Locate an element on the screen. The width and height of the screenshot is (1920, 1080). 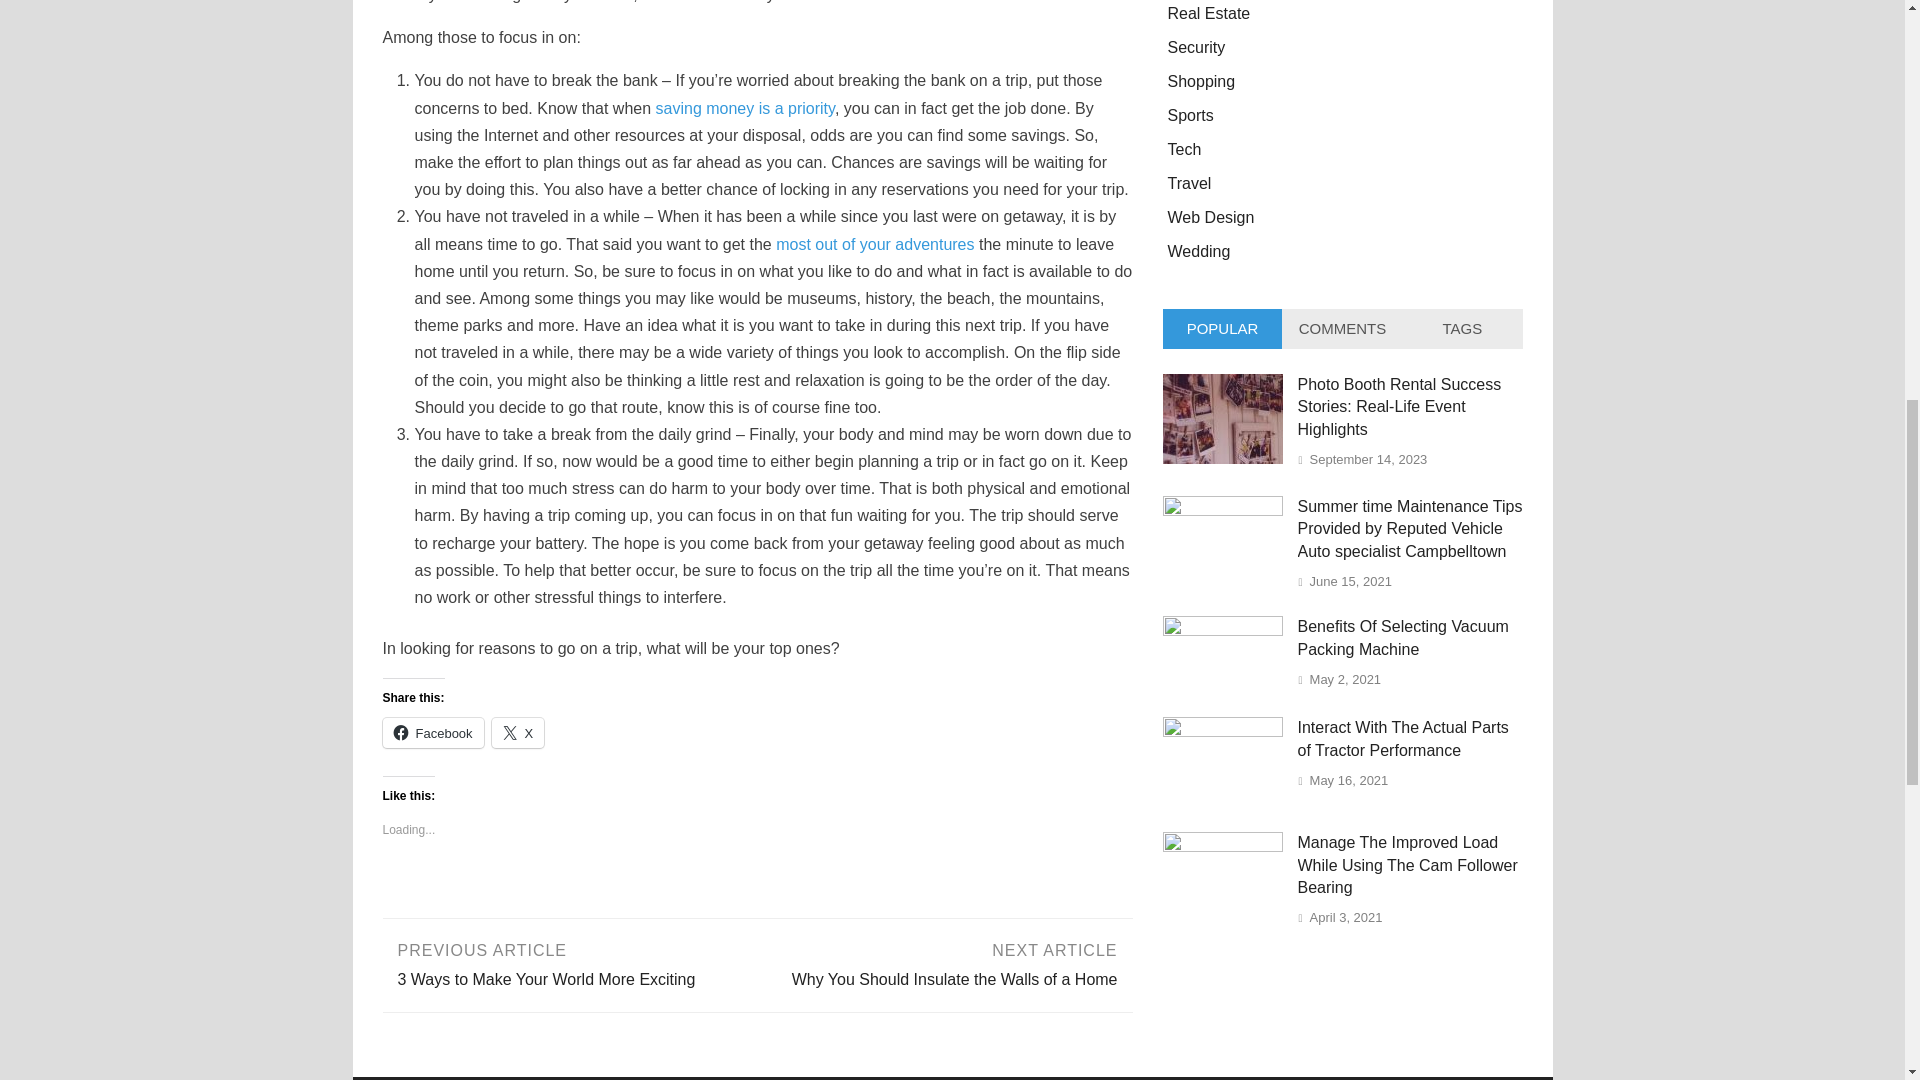
most out of your adventures is located at coordinates (569, 963).